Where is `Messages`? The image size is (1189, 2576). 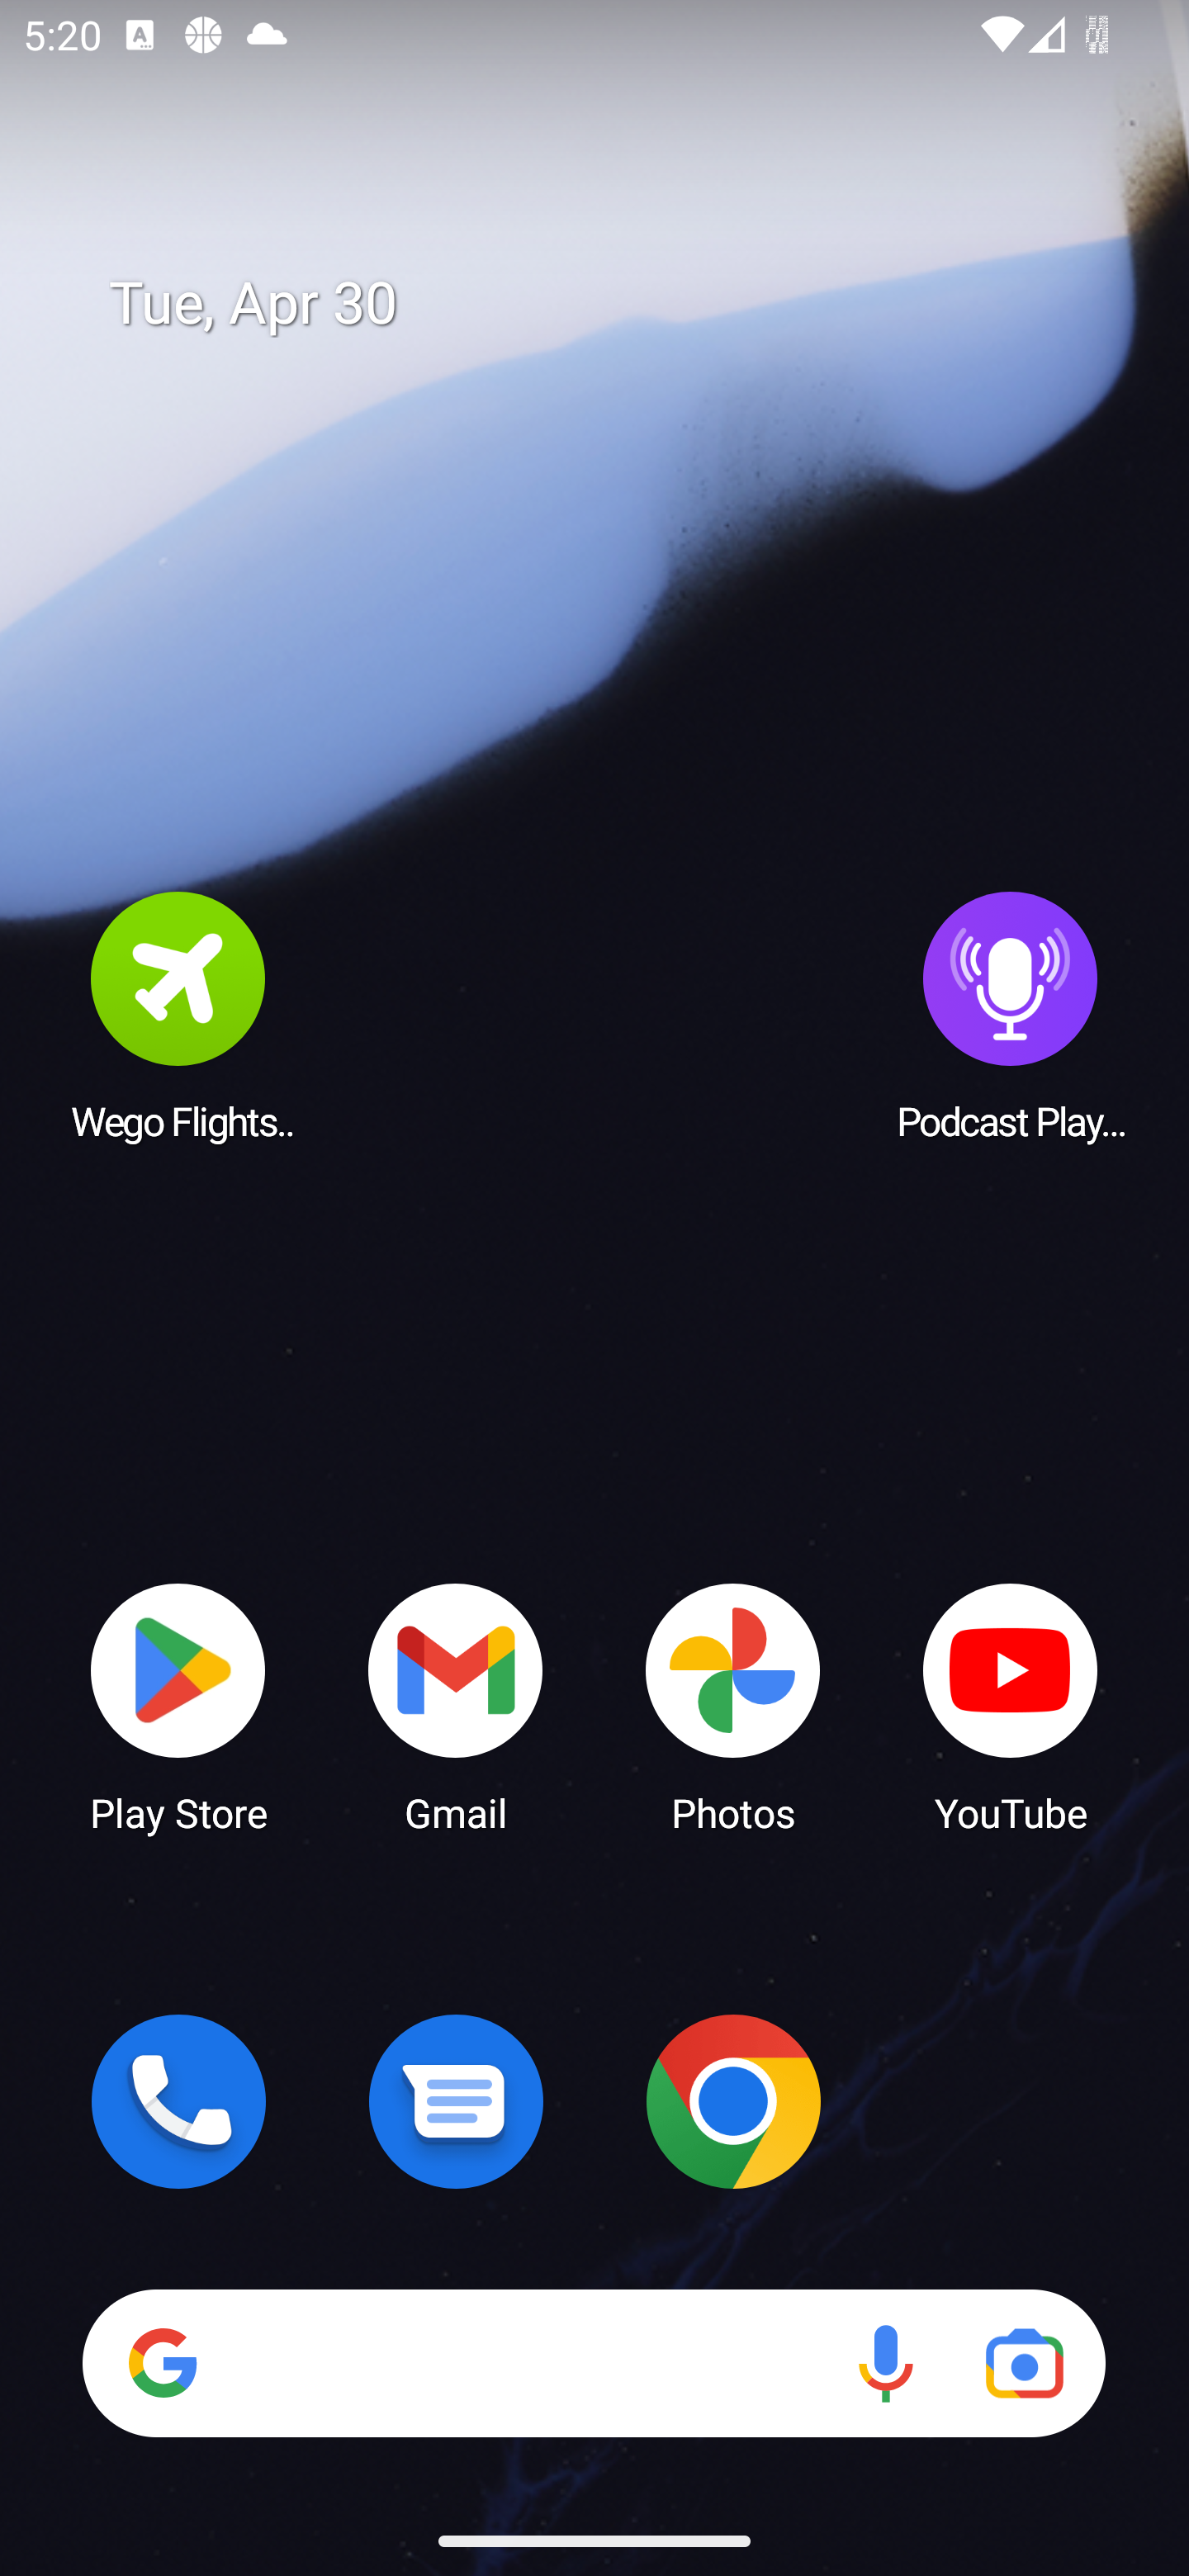
Messages is located at coordinates (456, 2101).